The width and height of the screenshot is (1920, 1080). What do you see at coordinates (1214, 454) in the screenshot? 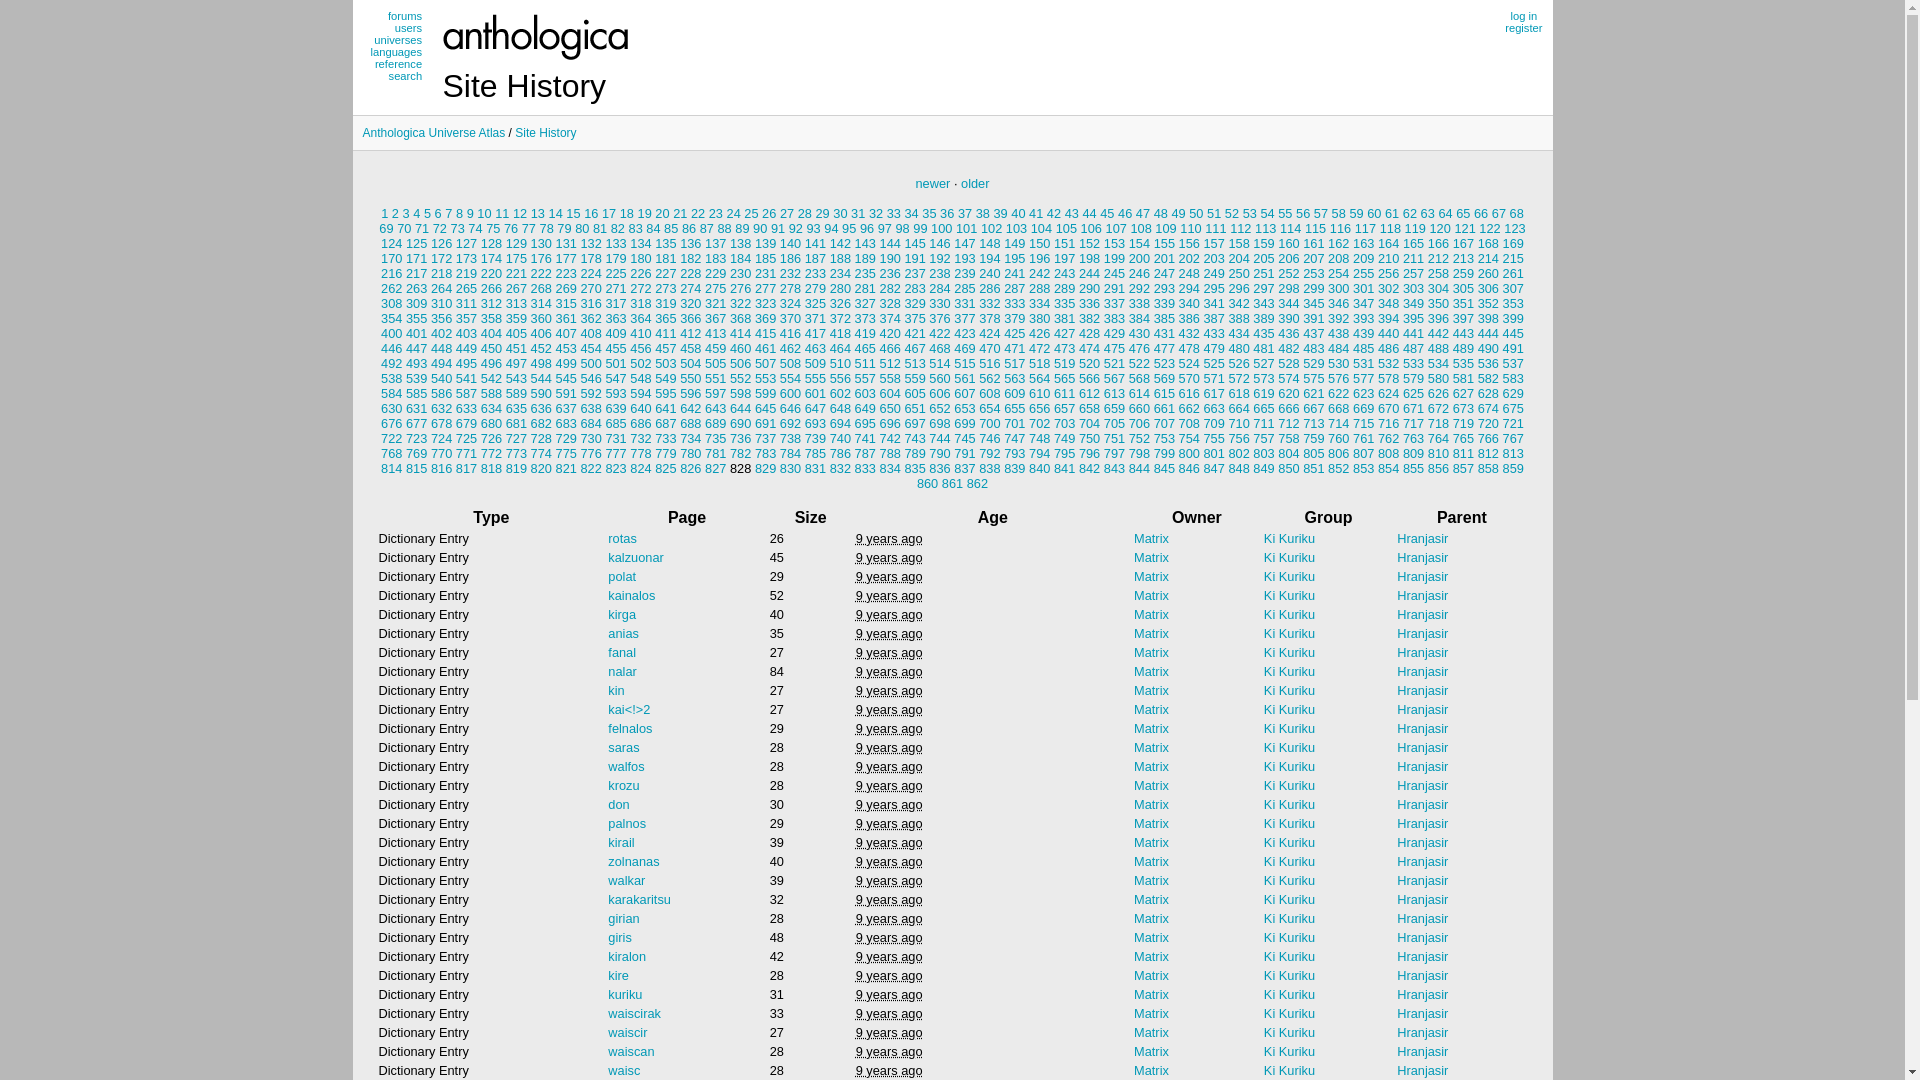
I see `801` at bounding box center [1214, 454].